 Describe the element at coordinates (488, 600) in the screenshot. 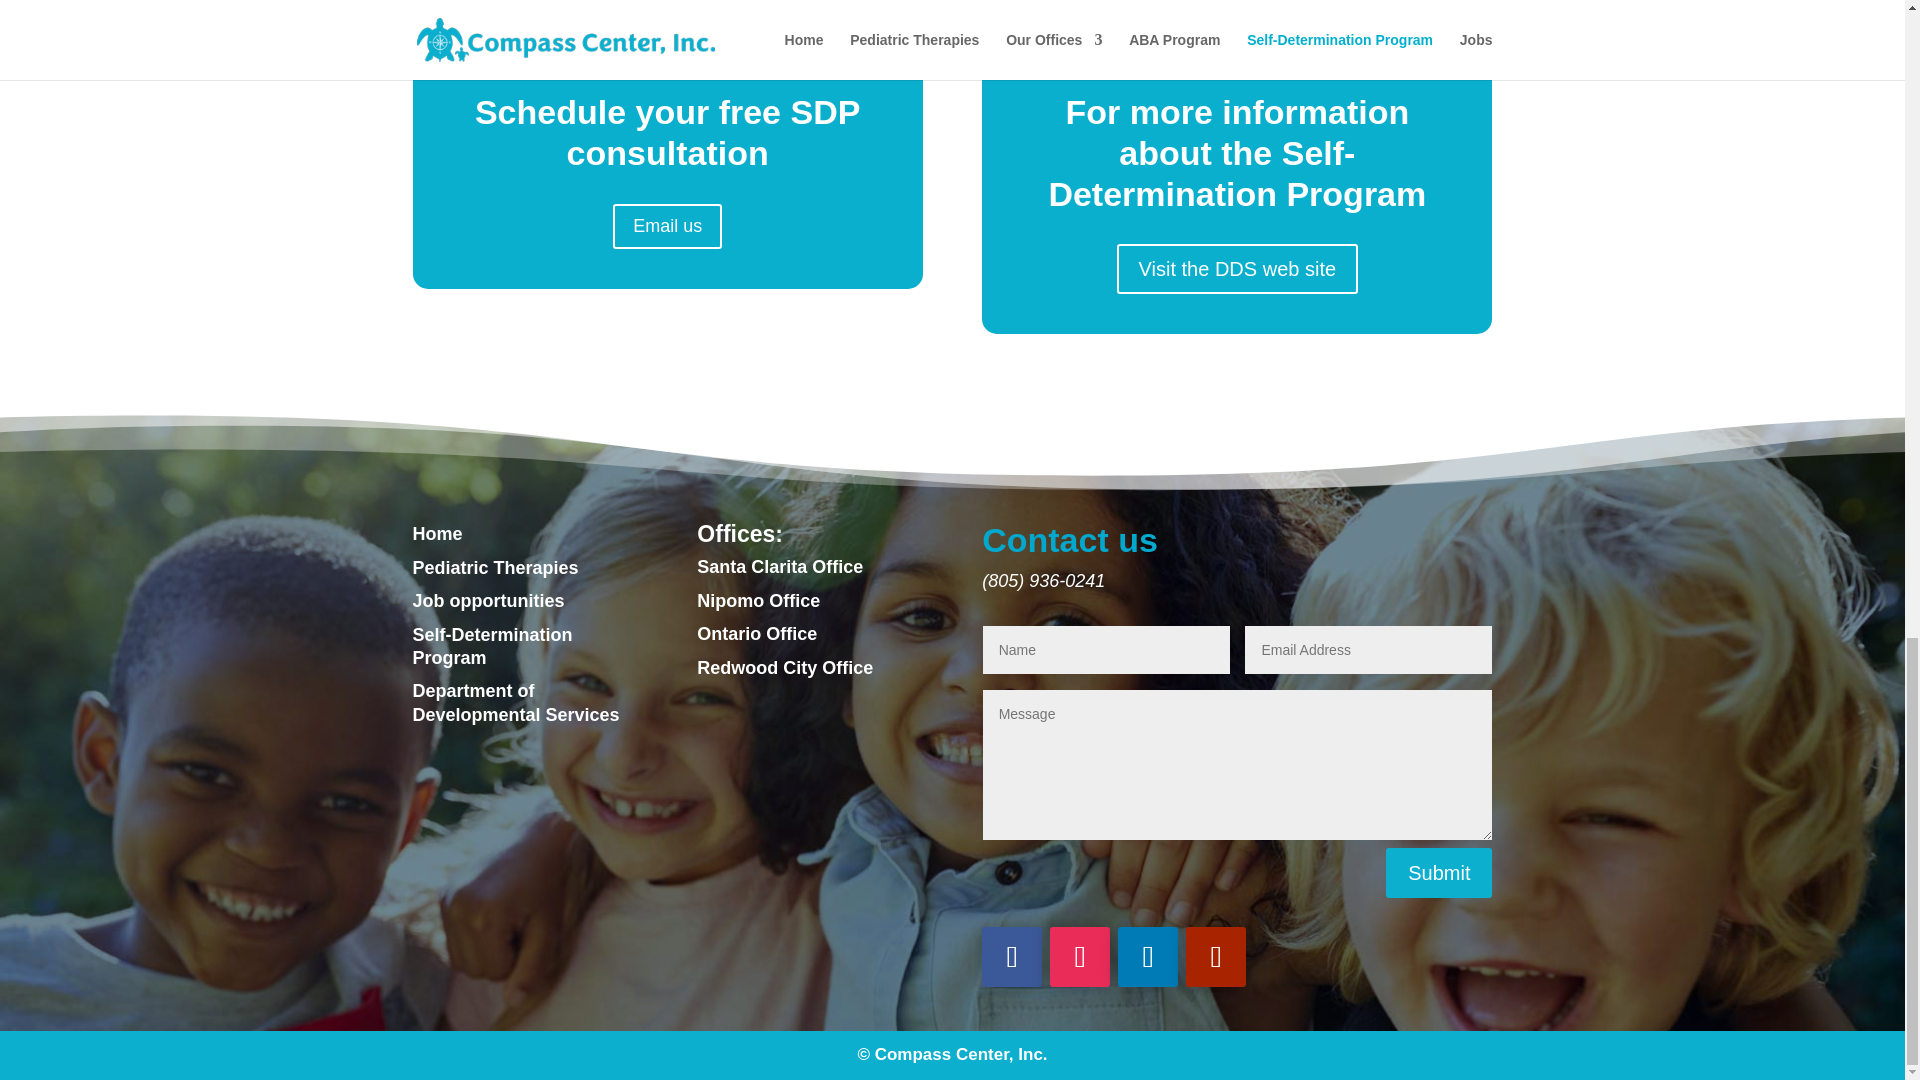

I see `Job opportunities` at that location.